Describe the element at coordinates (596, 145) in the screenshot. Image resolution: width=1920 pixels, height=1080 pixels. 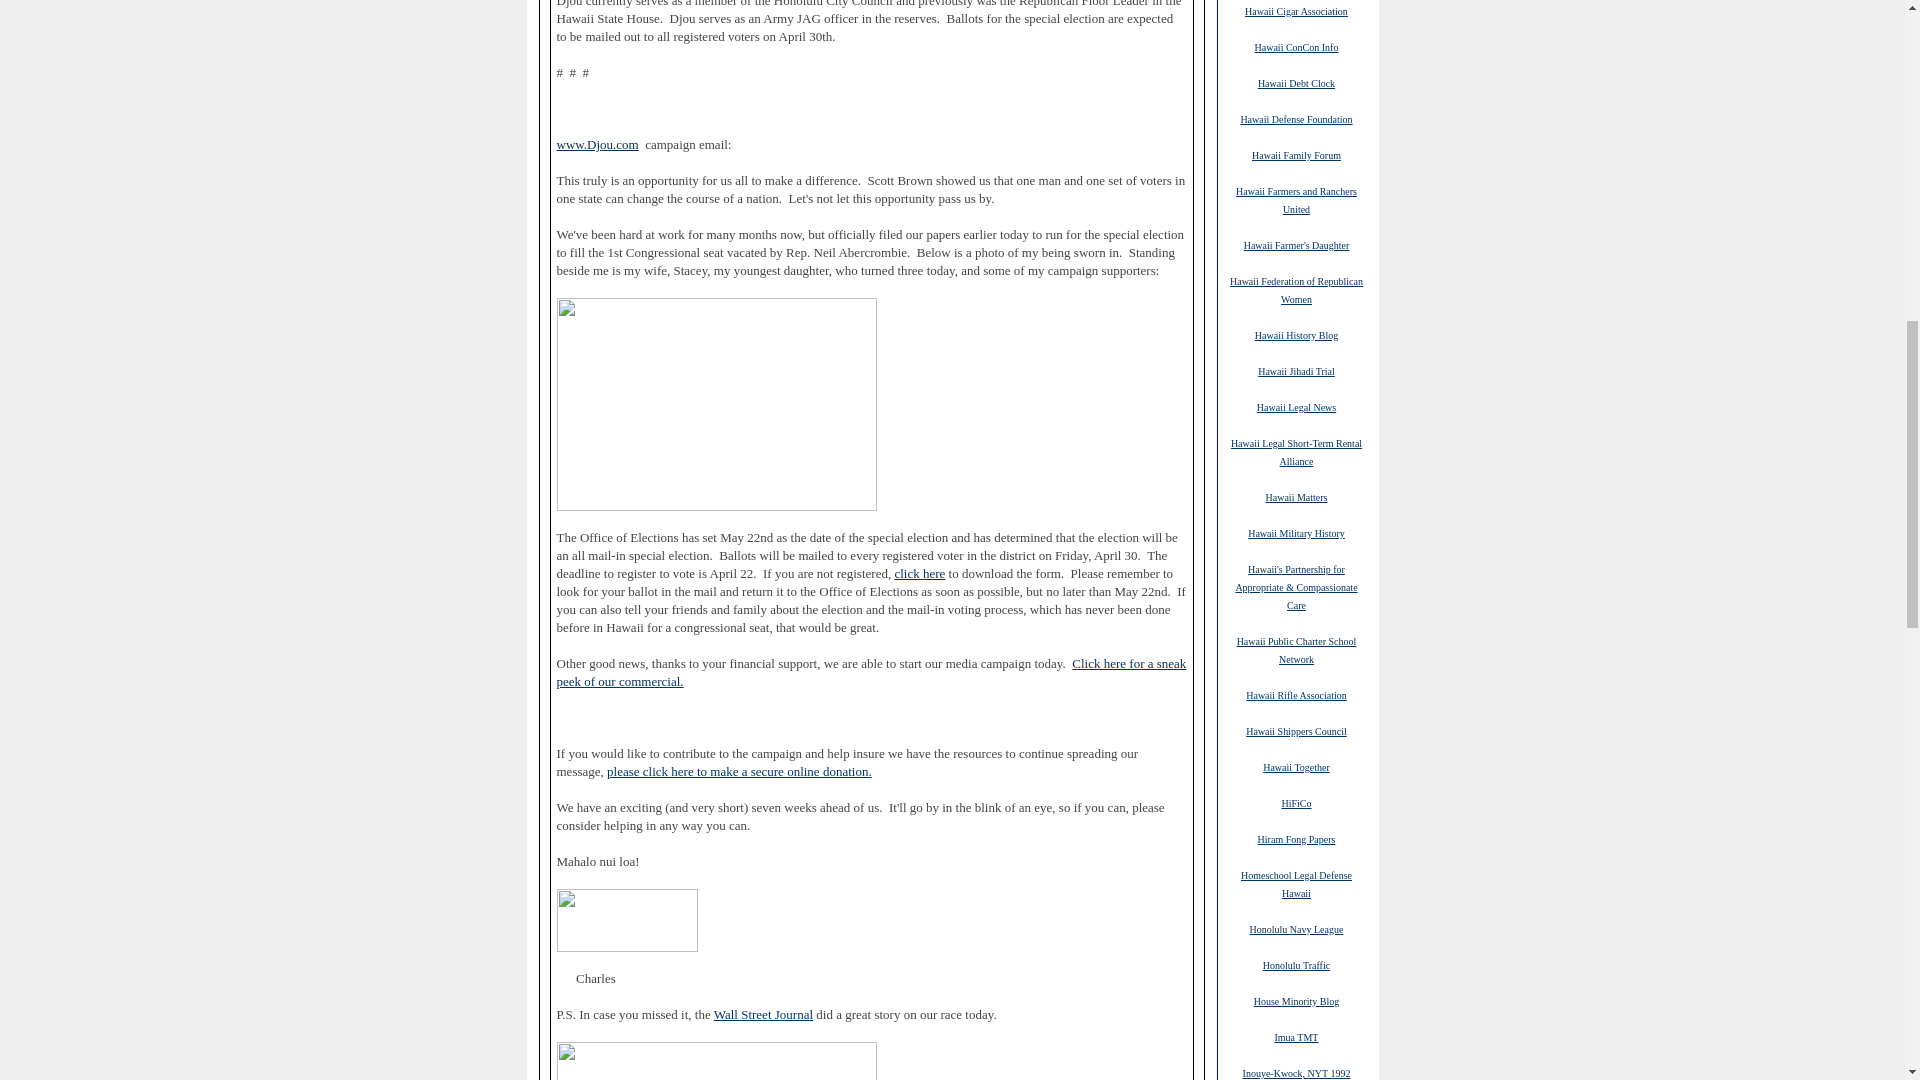
I see `www.Djou.com` at that location.